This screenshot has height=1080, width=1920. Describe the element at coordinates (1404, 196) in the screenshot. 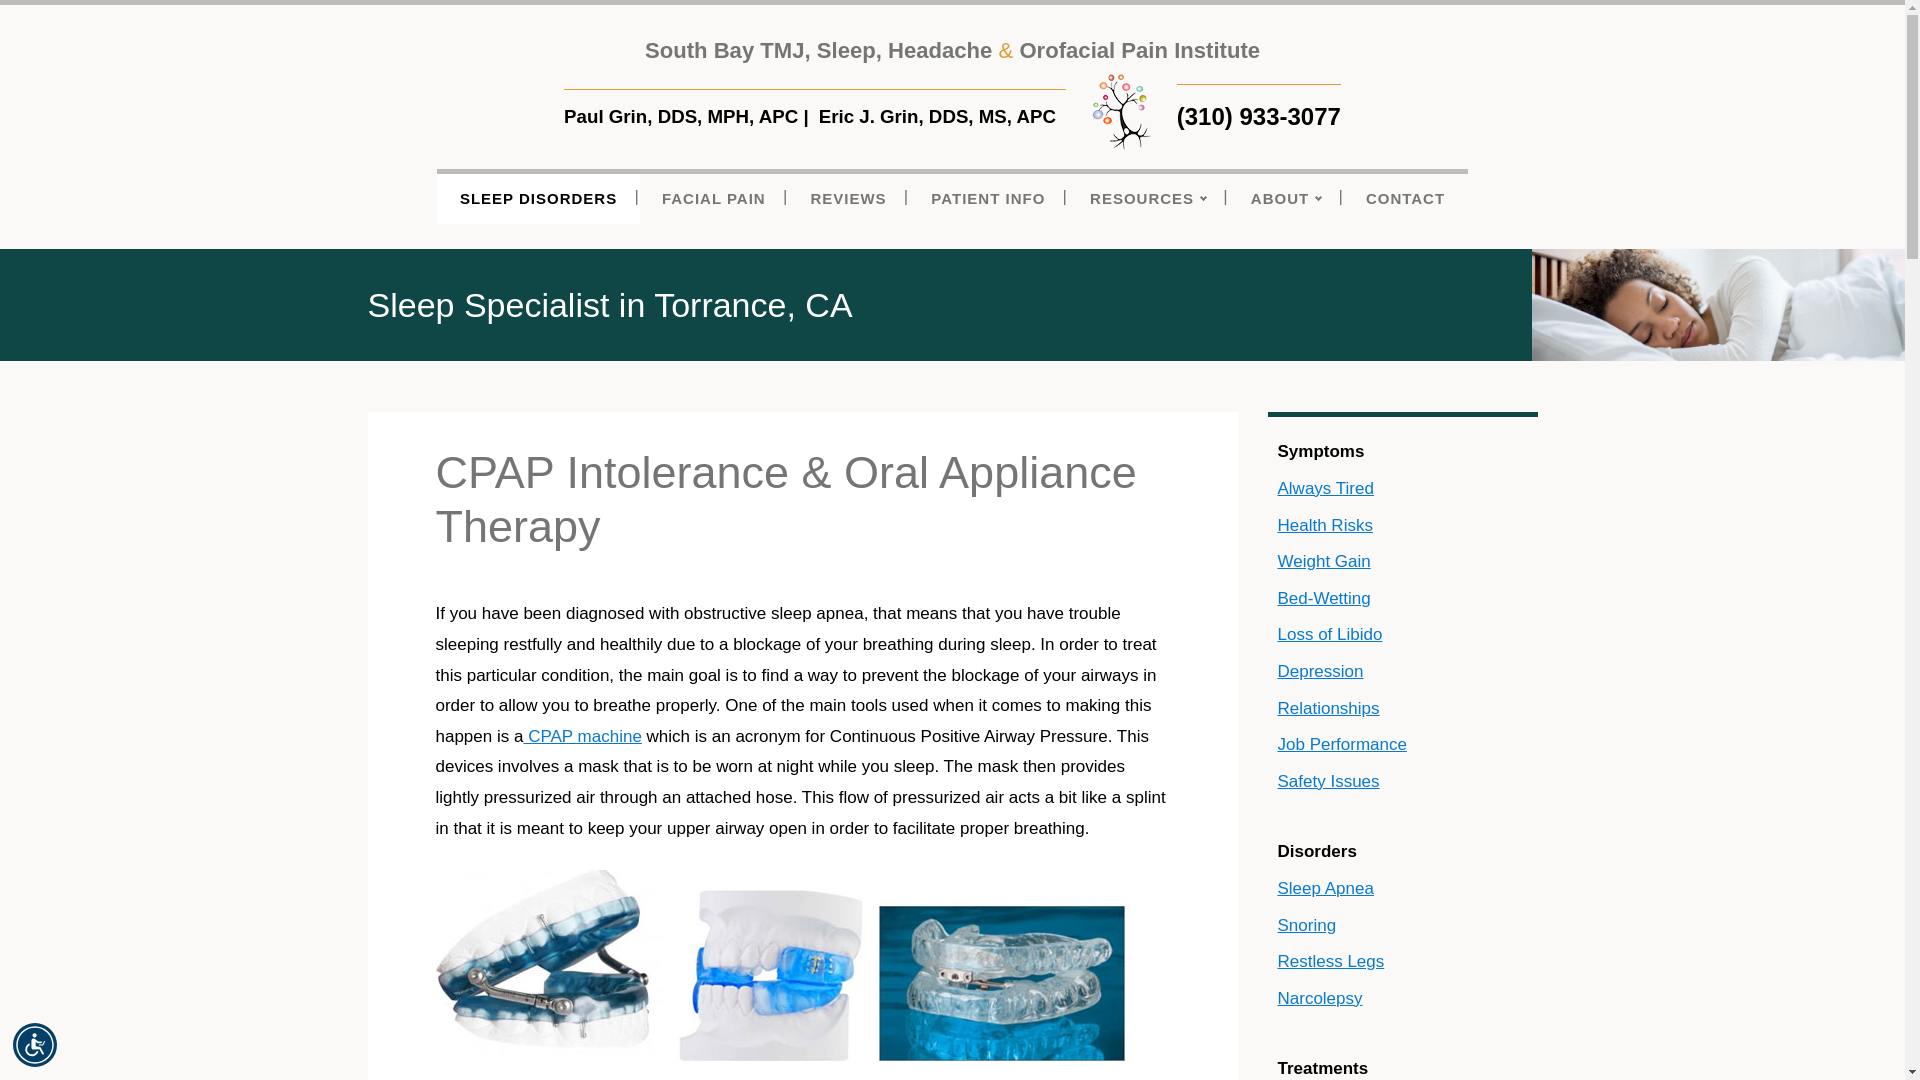

I see `CONTACT` at that location.